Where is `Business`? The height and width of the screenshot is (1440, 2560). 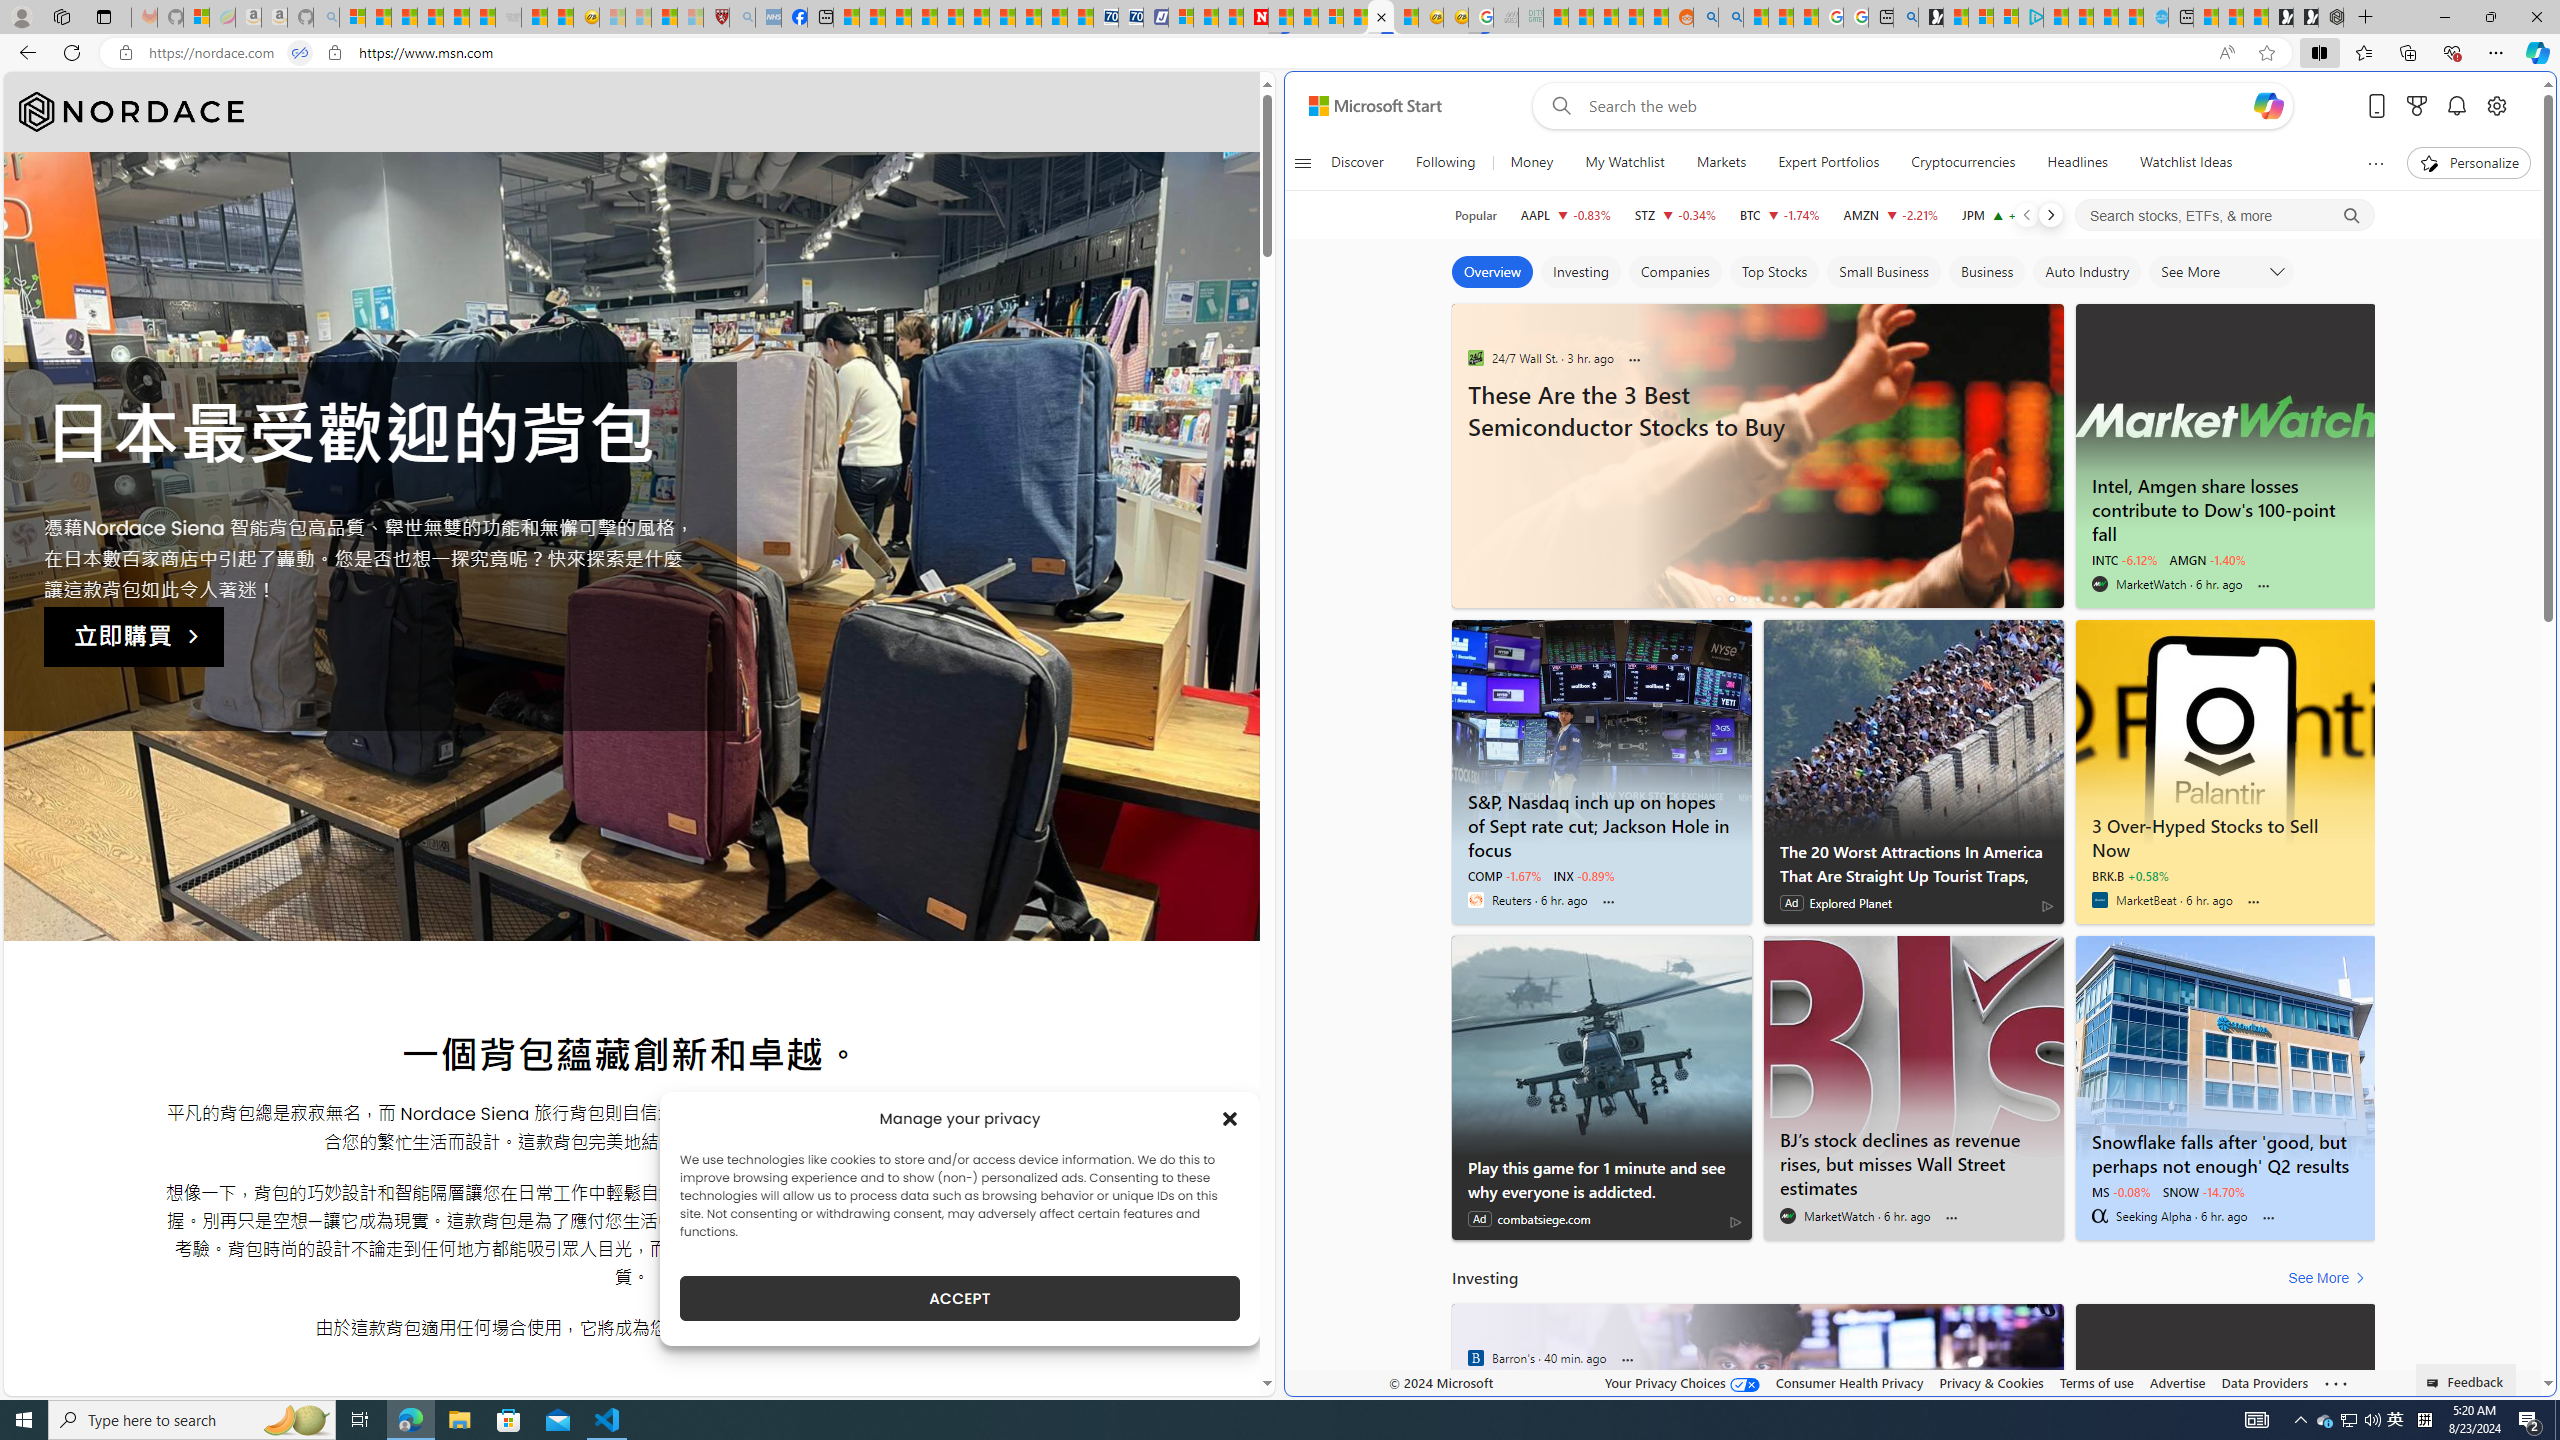
Business is located at coordinates (1986, 272).